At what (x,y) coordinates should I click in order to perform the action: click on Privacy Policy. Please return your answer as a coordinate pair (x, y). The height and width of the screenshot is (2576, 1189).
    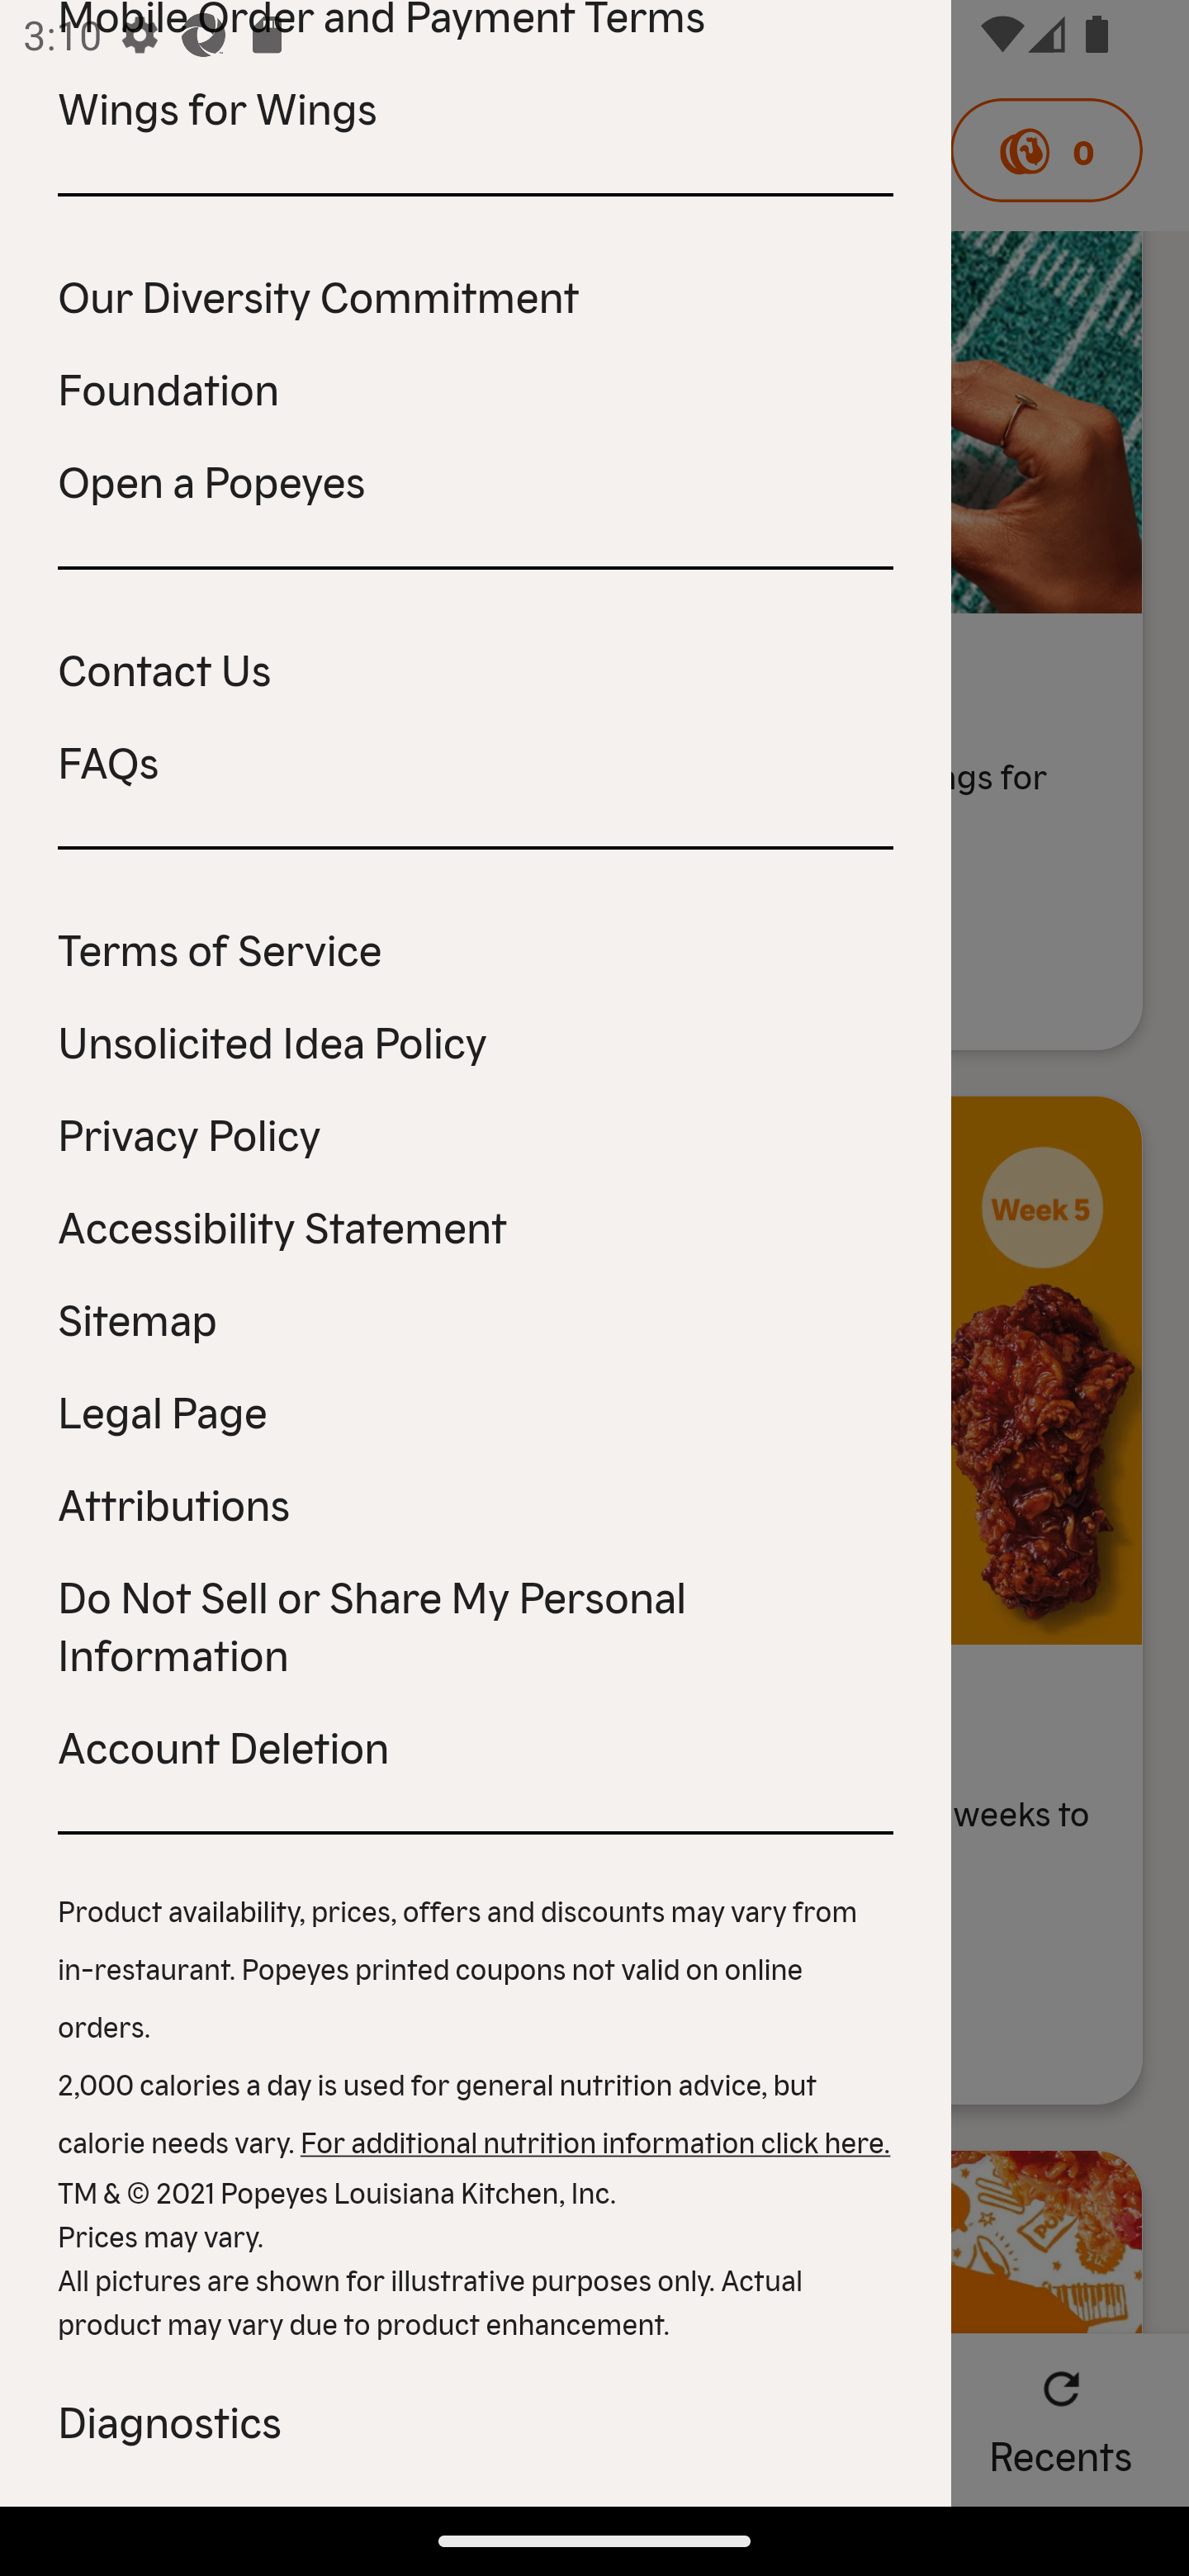
    Looking at the image, I should click on (476, 1133).